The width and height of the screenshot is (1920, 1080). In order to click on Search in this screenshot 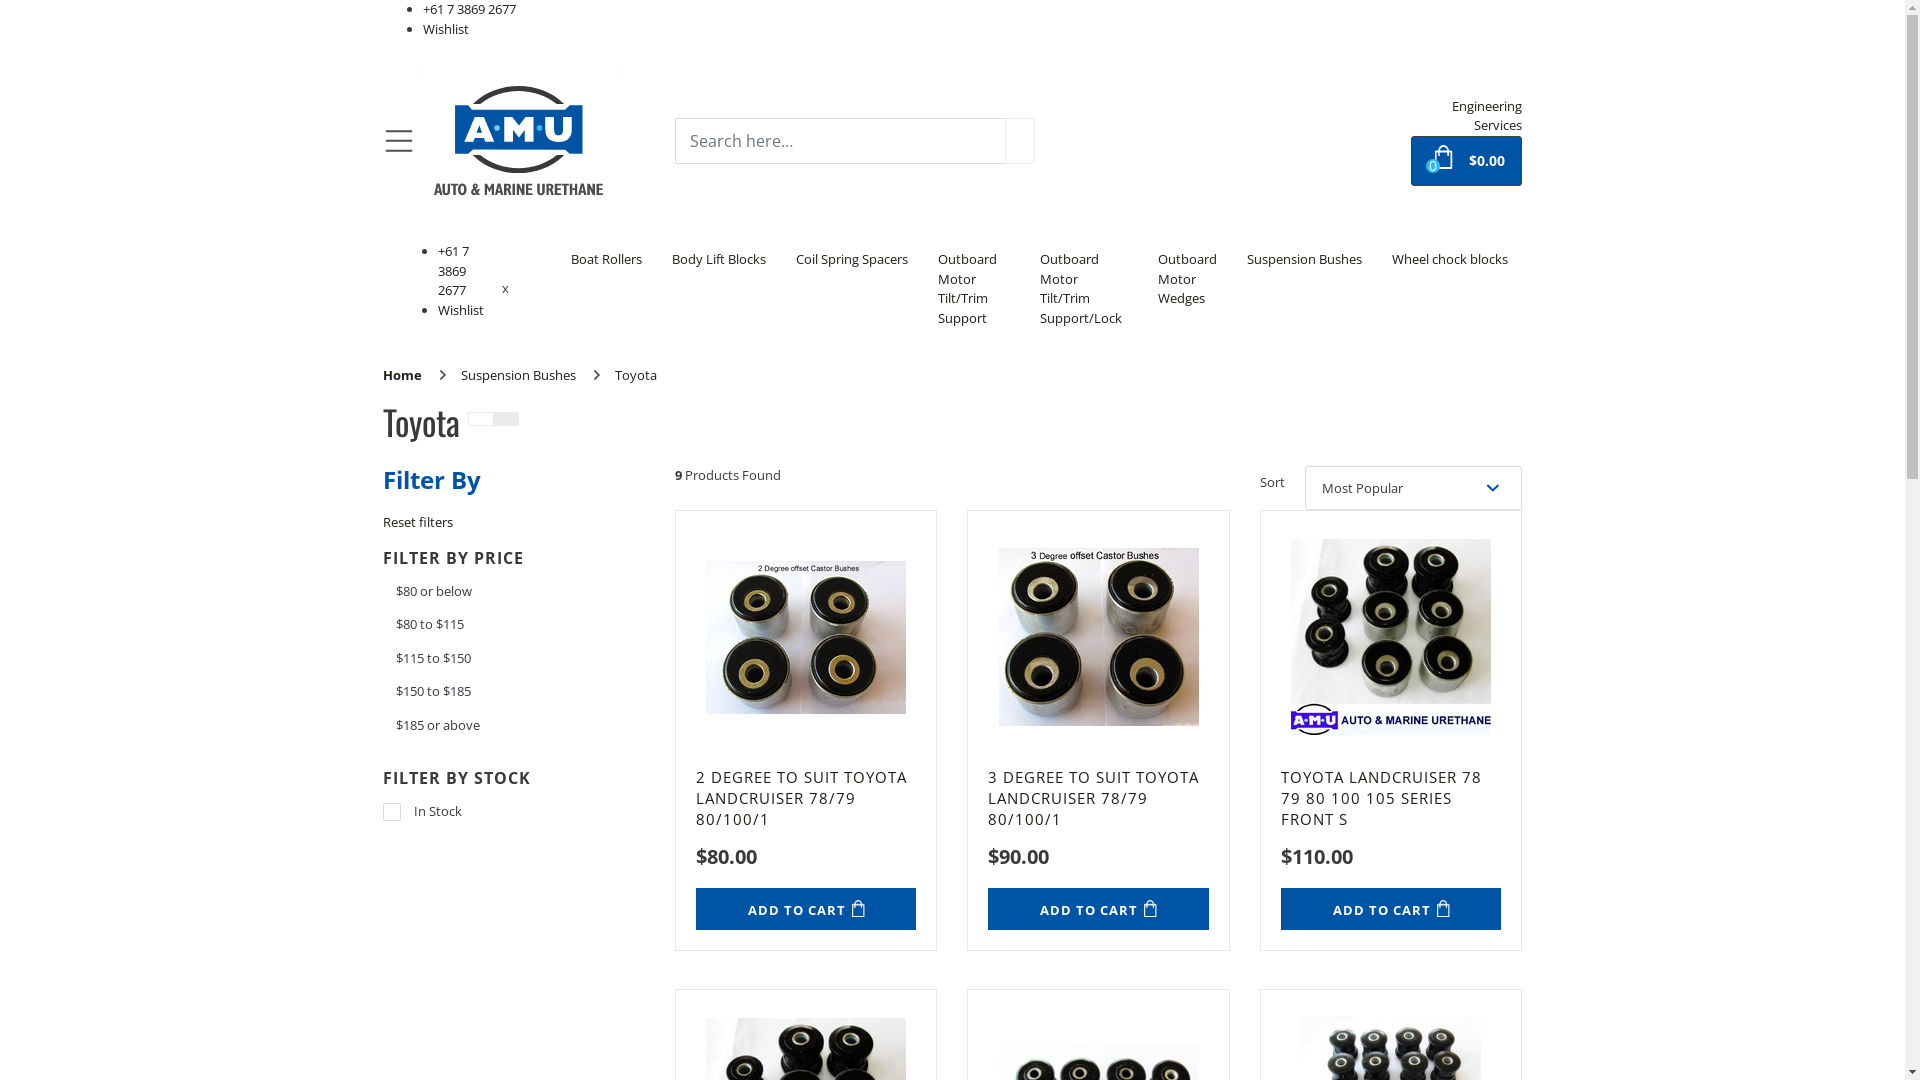, I will do `click(1020, 141)`.